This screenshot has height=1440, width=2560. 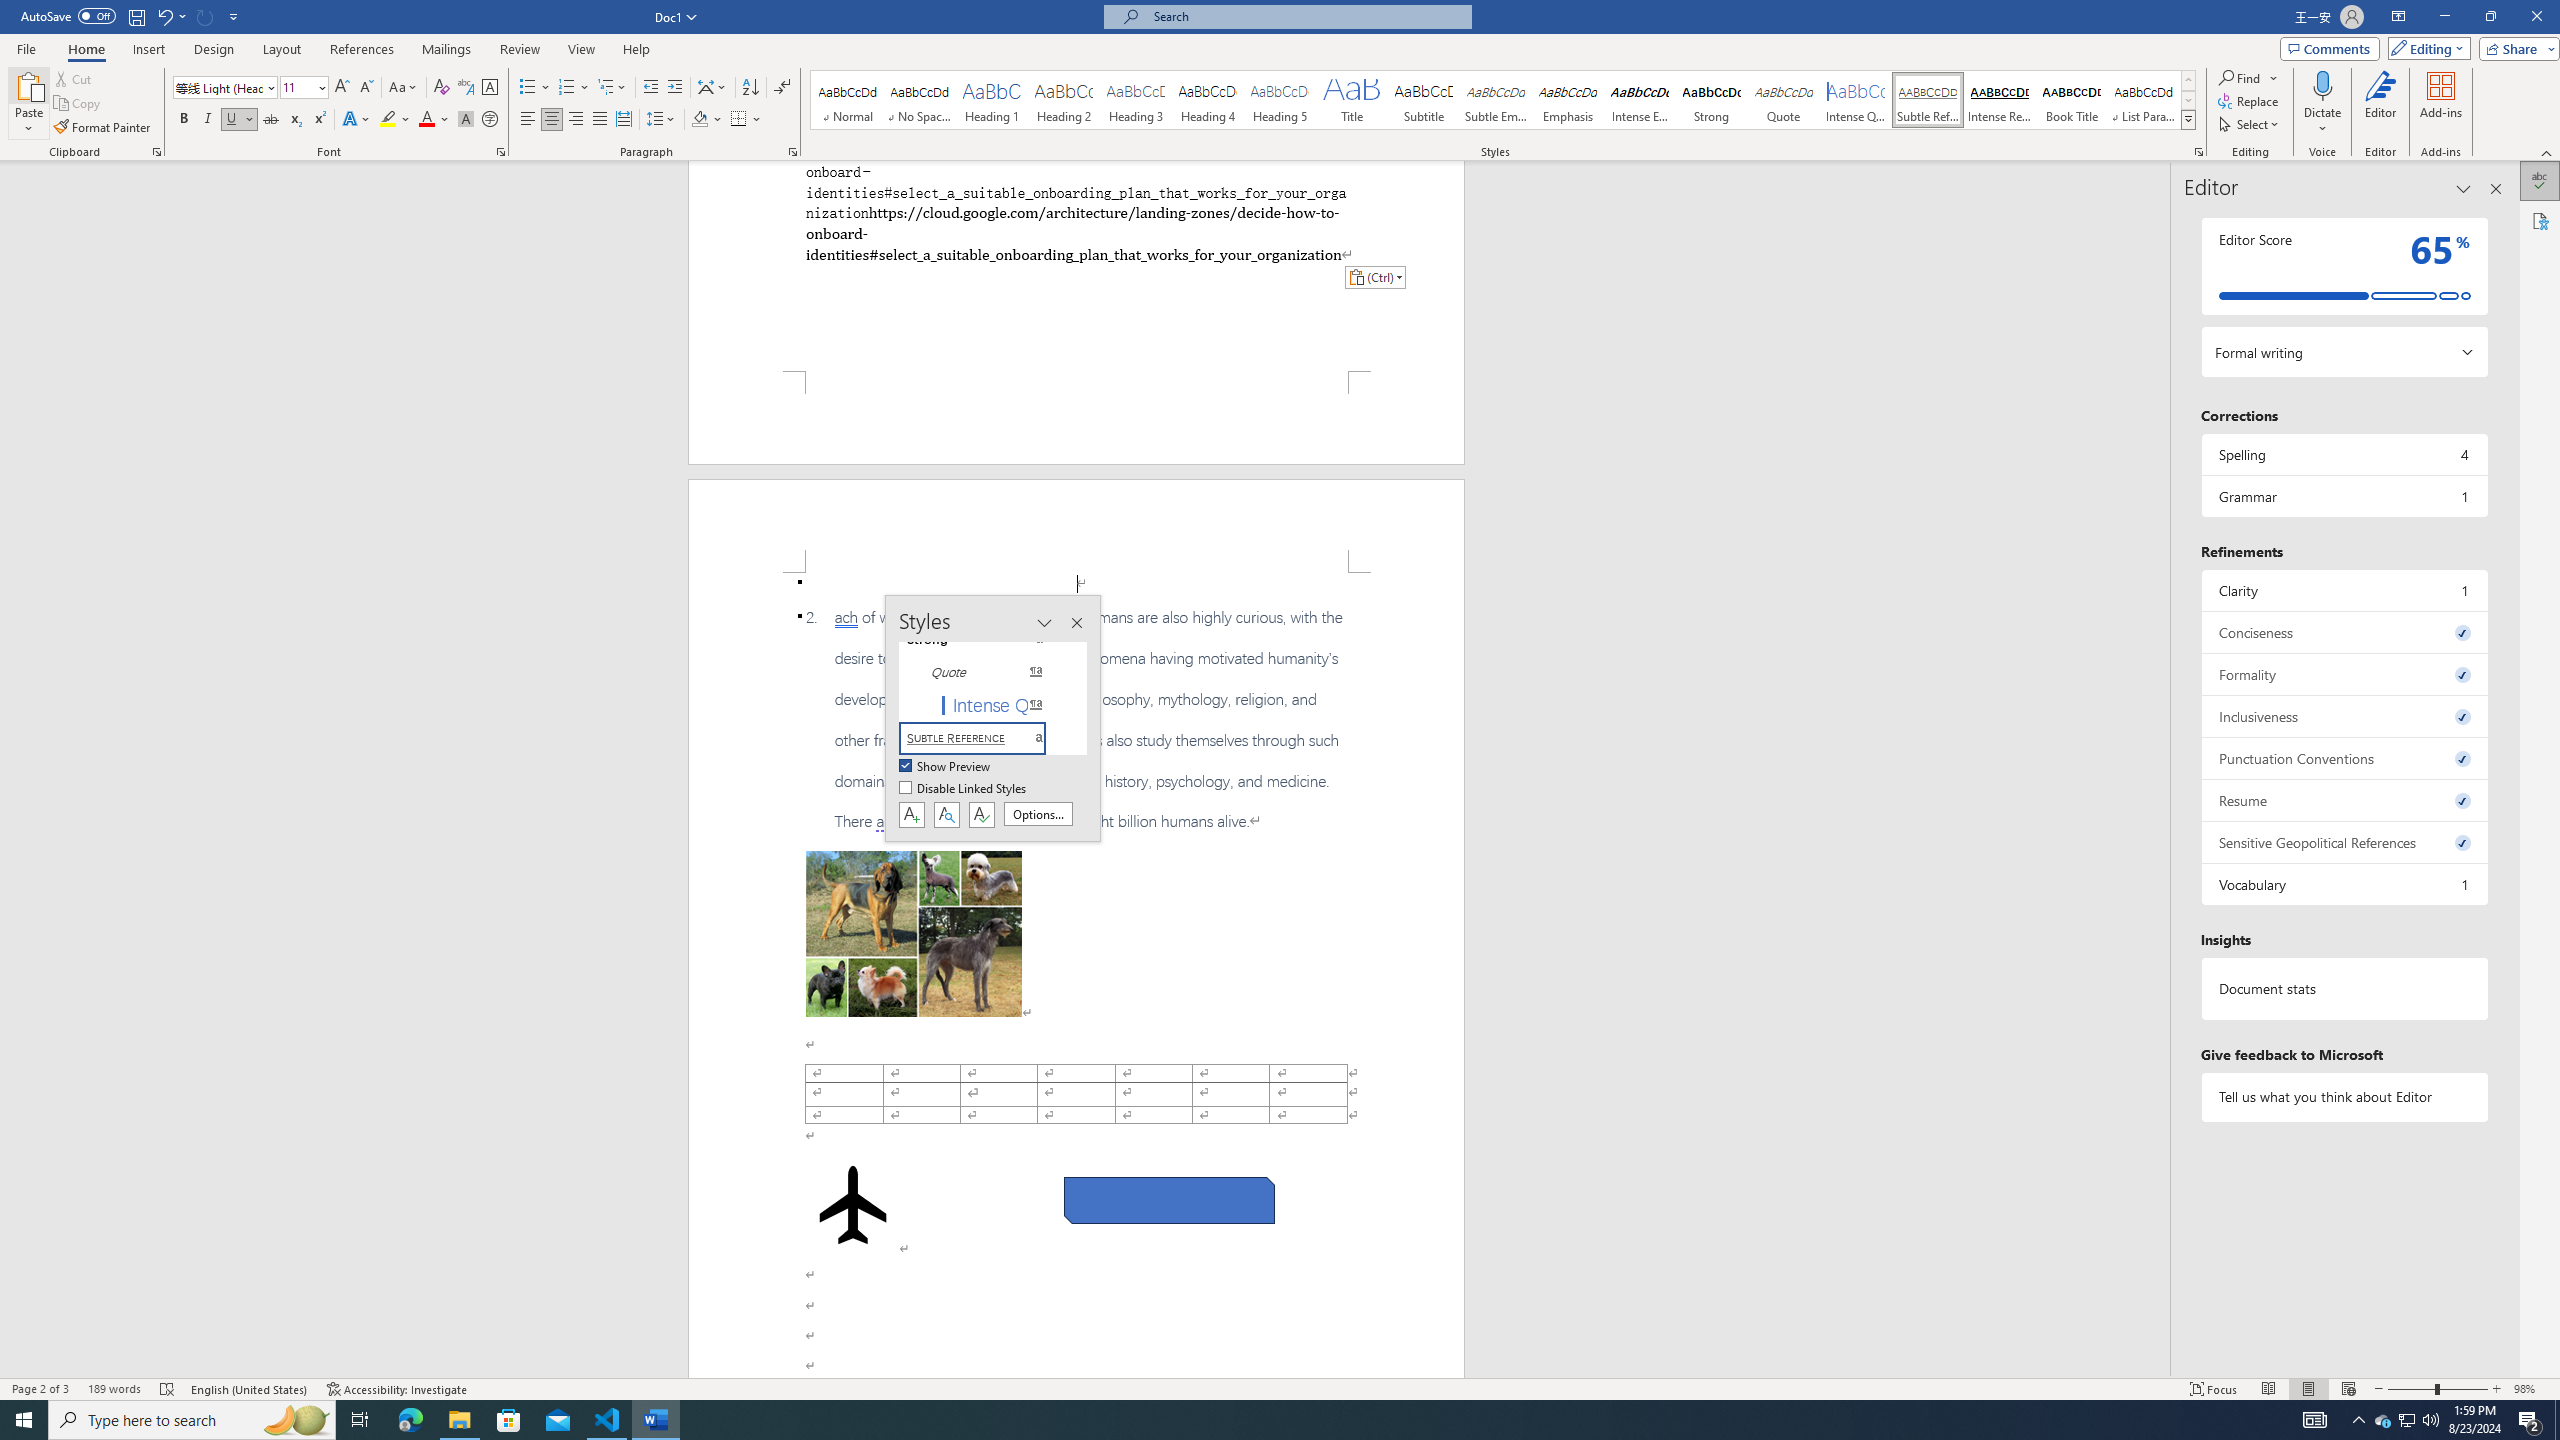 What do you see at coordinates (164, 16) in the screenshot?
I see `Undo Paste` at bounding box center [164, 16].